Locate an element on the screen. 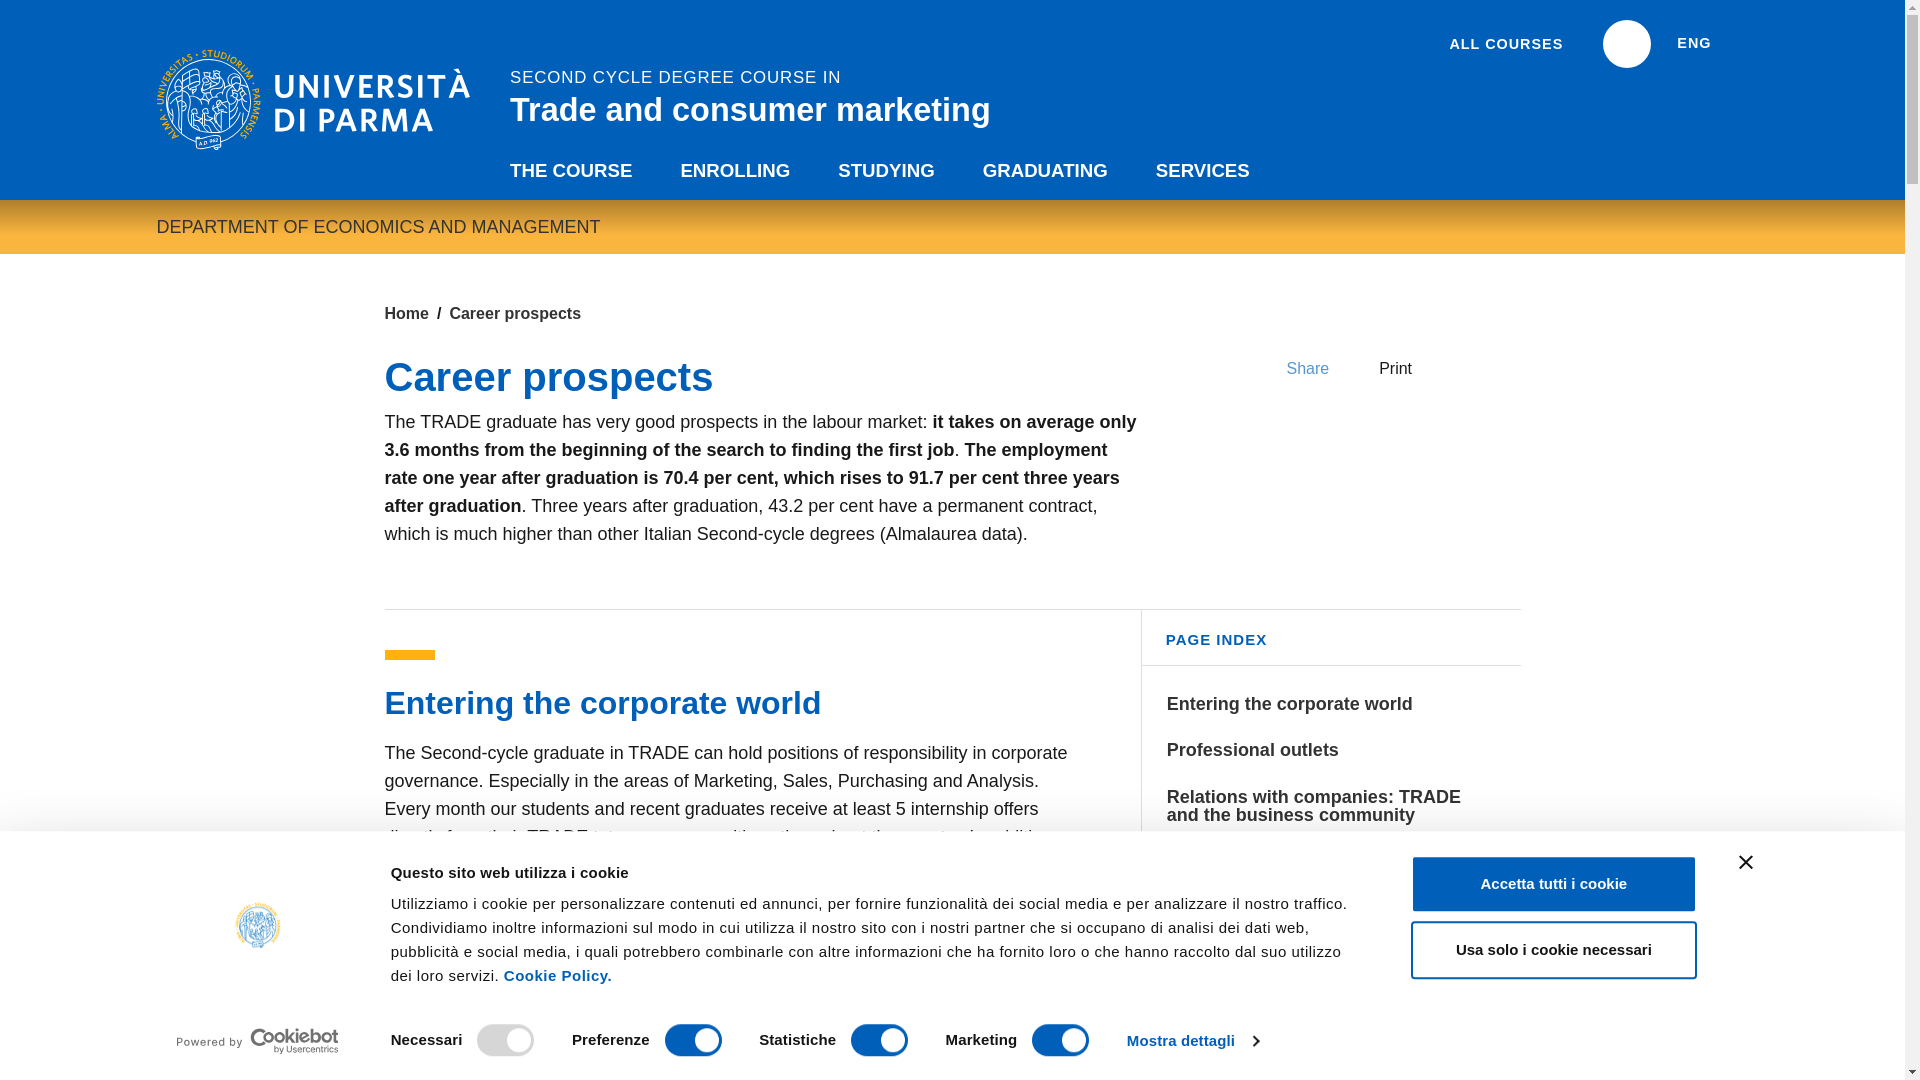 The width and height of the screenshot is (1920, 1080). Mostra dettagli is located at coordinates (1193, 1041).